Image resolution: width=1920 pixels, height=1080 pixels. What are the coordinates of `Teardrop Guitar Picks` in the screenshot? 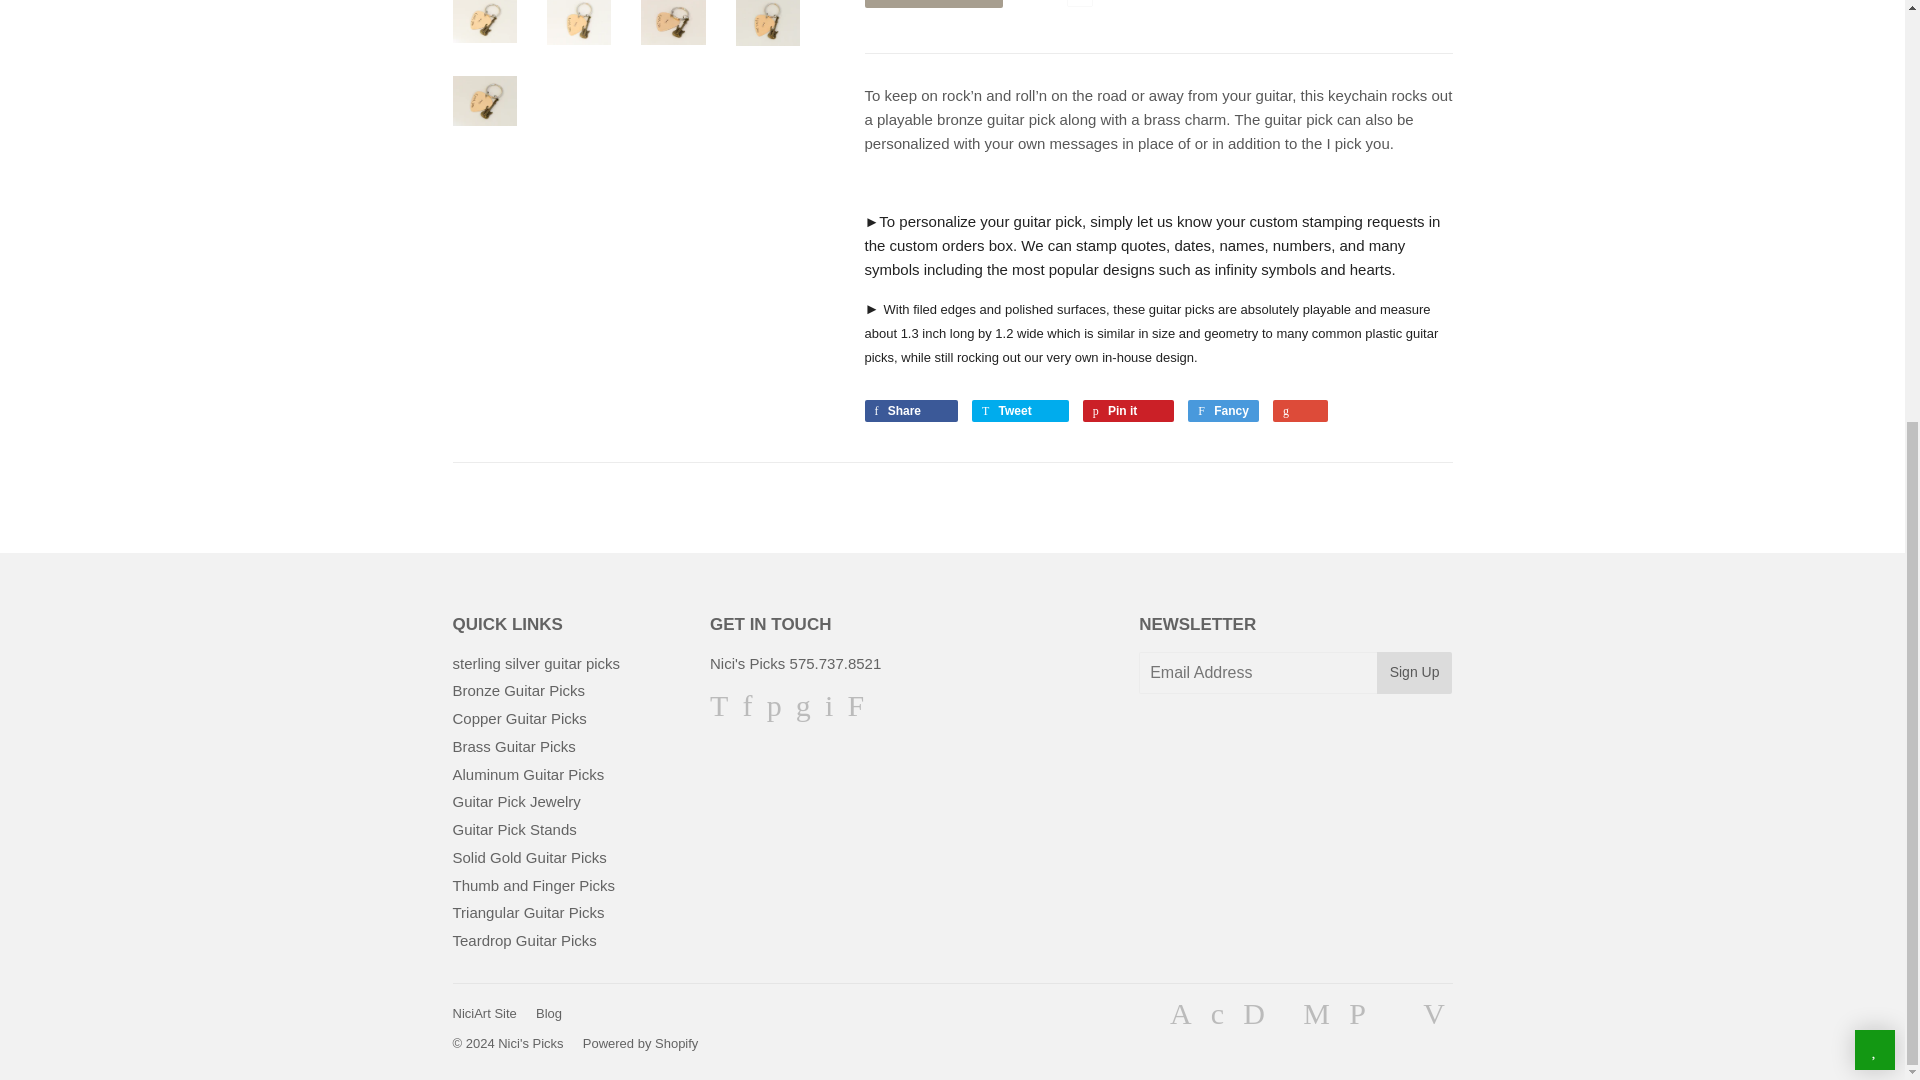 It's located at (523, 940).